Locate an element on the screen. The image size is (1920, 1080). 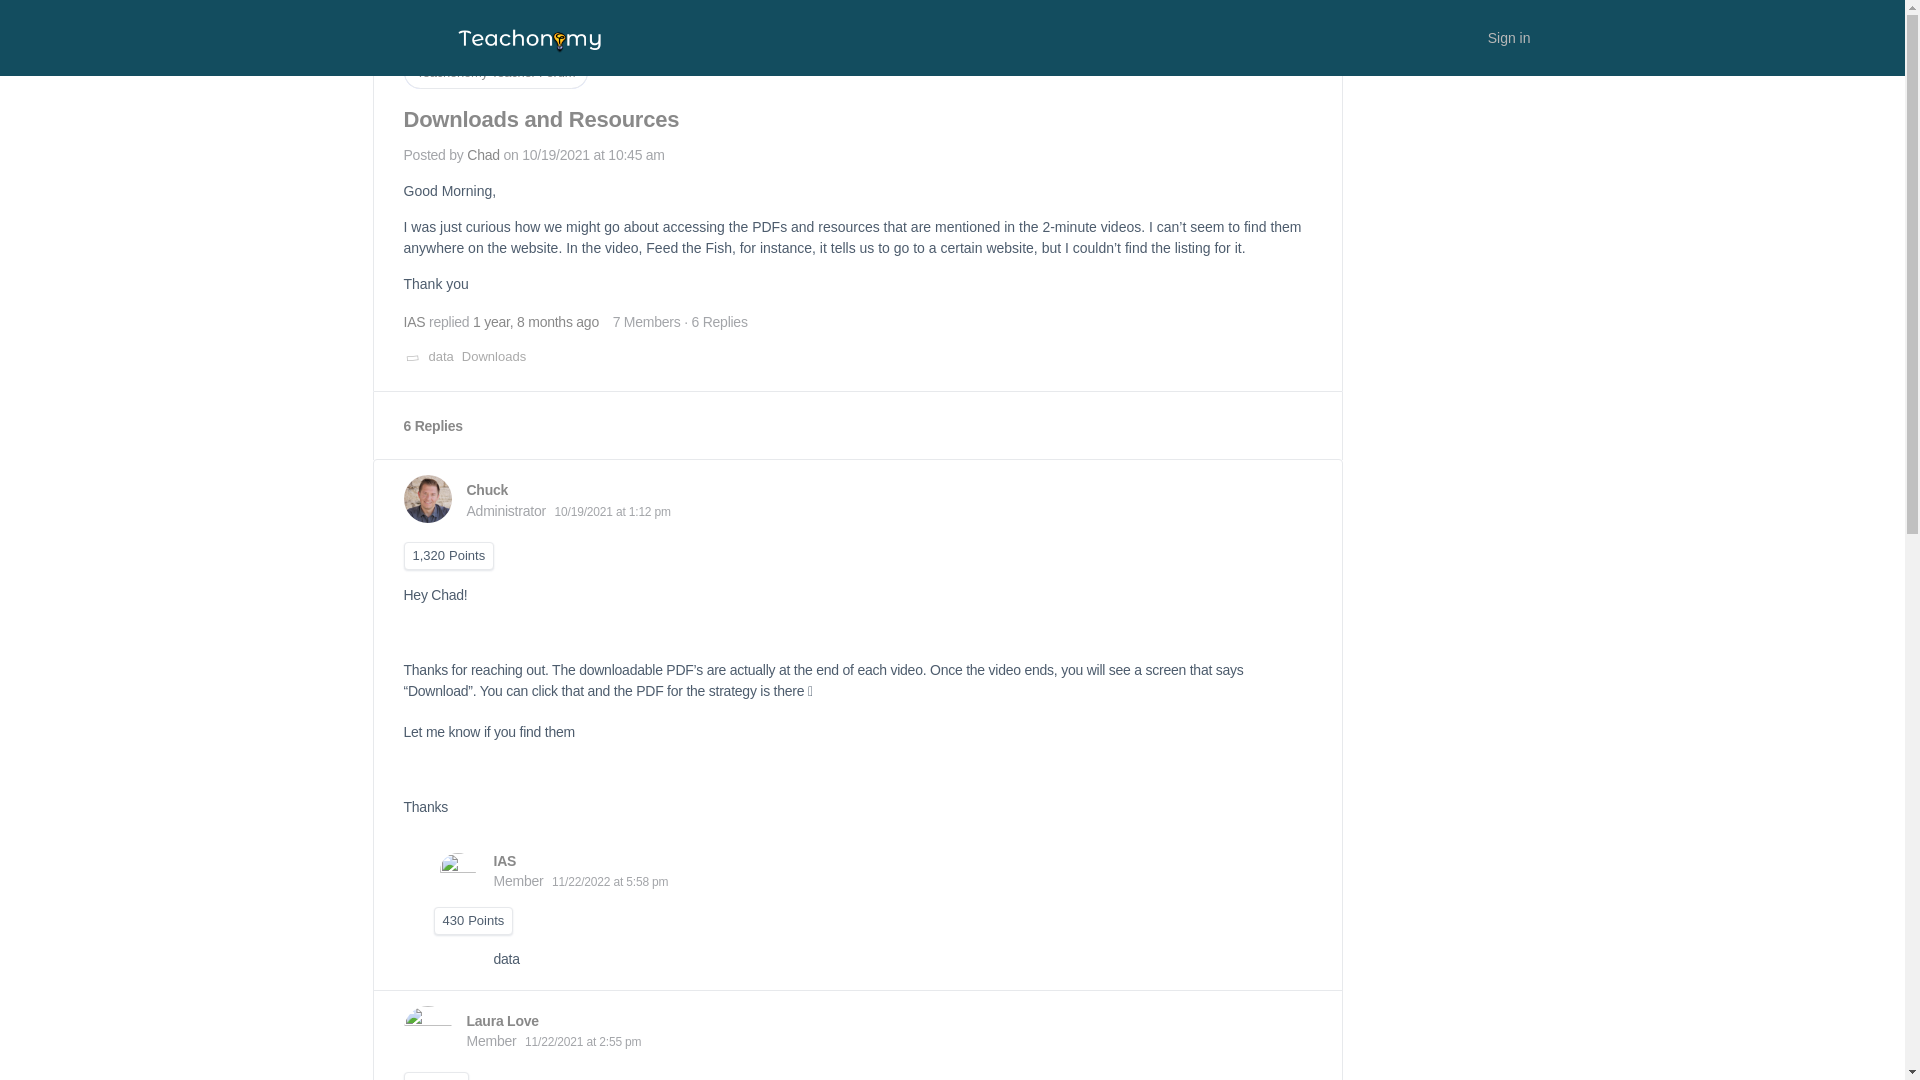
Sign in is located at coordinates (1510, 38).